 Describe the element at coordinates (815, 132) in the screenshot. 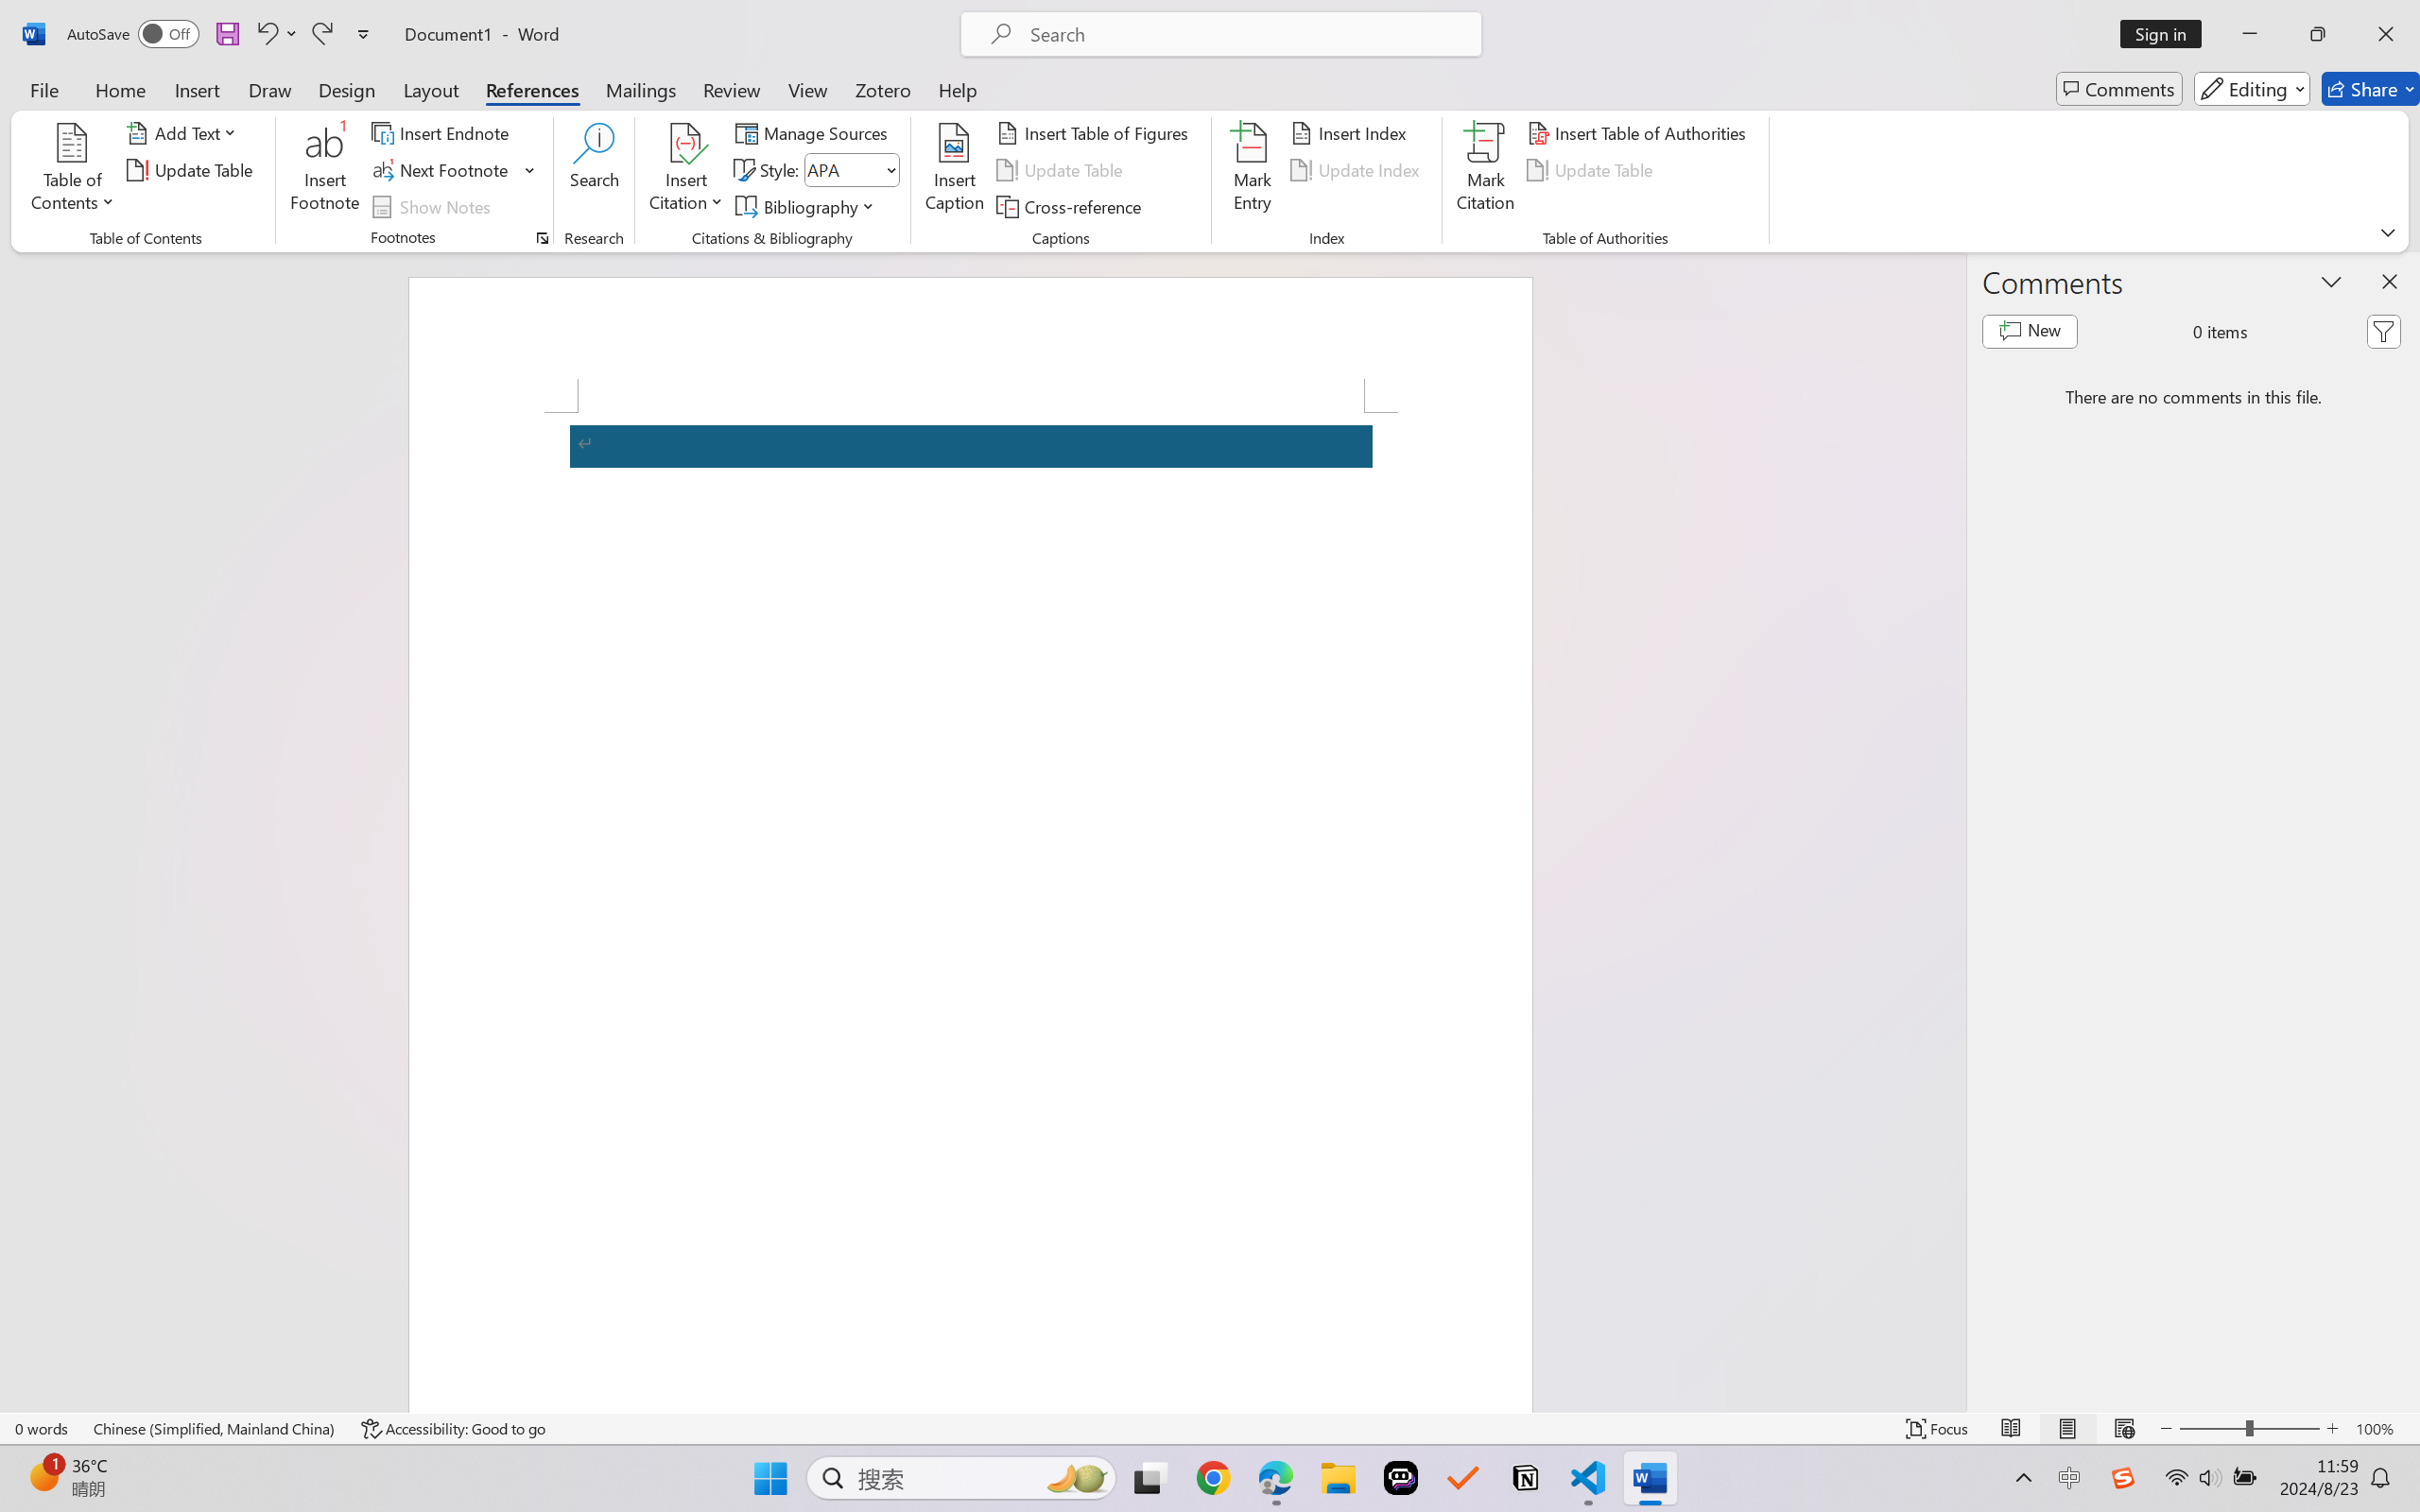

I see `Manage Sources...` at that location.